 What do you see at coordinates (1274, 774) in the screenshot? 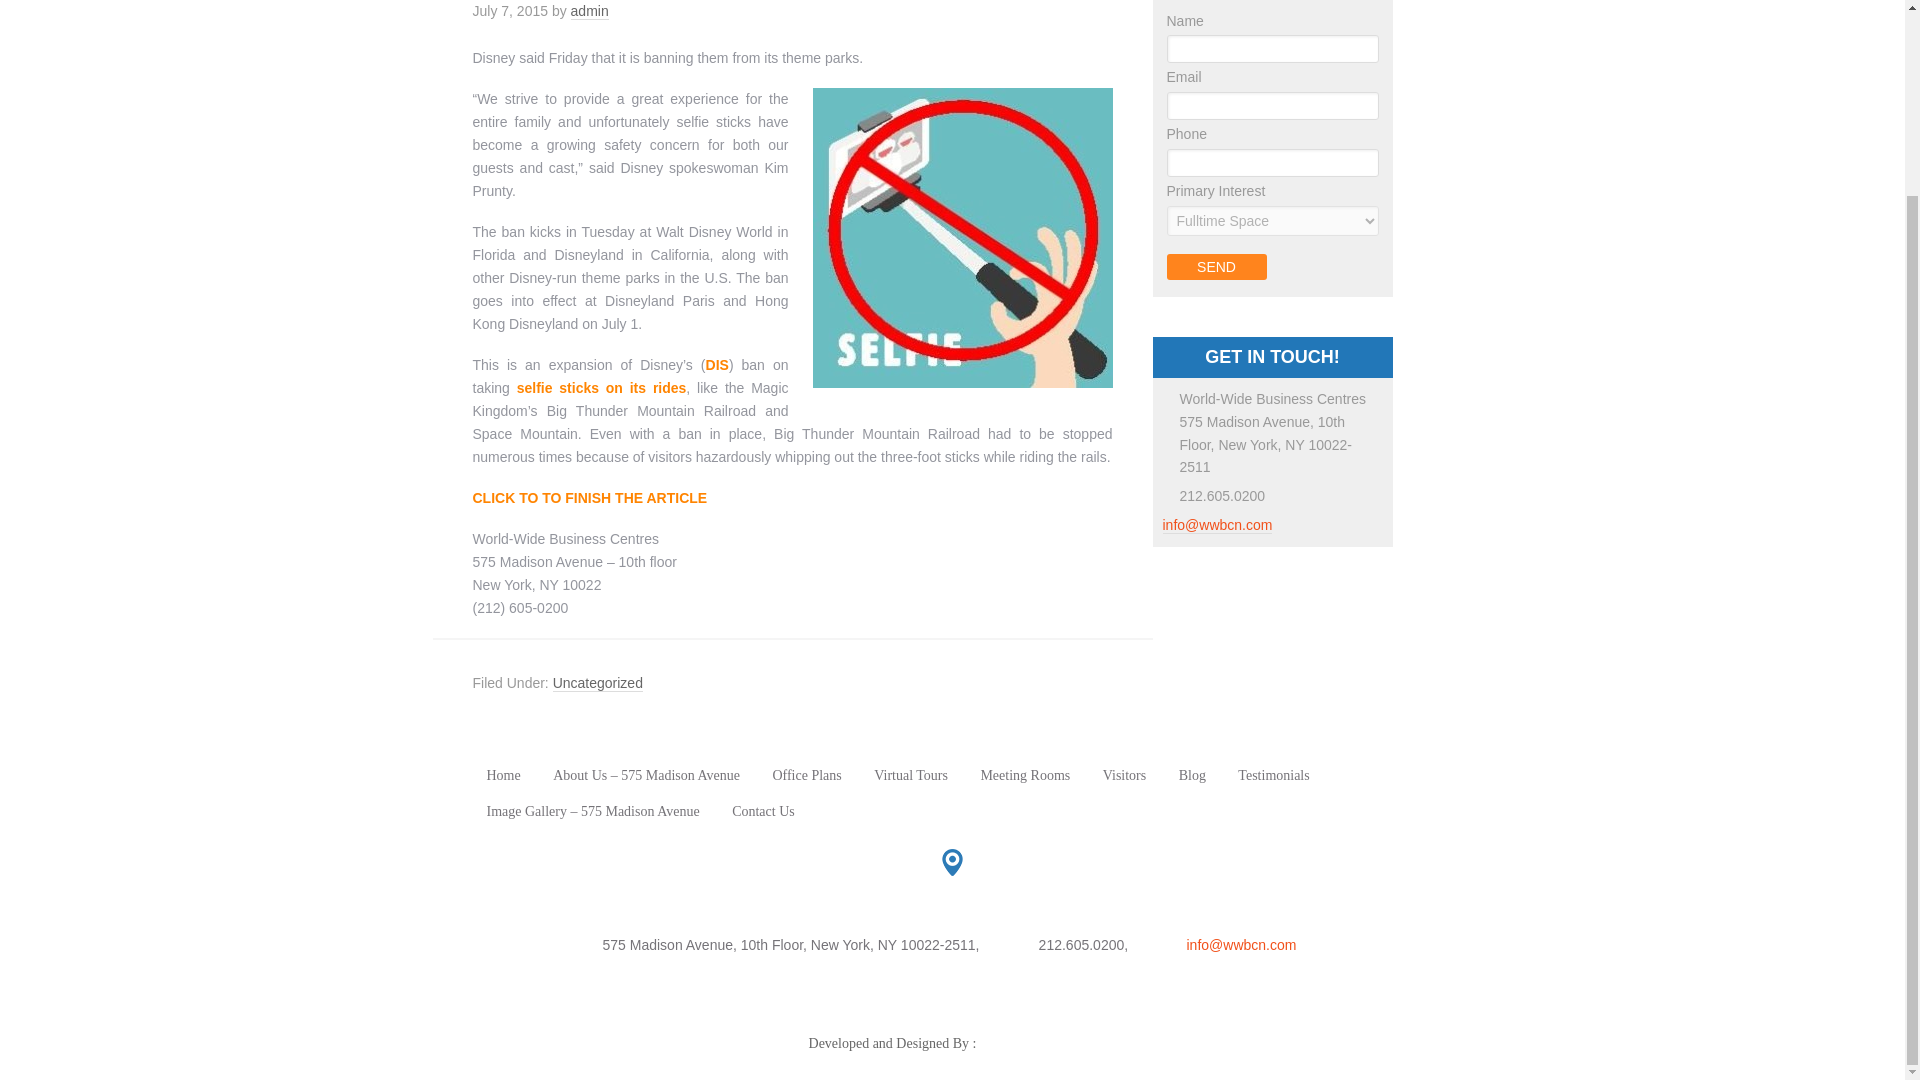
I see `Testimonials` at bounding box center [1274, 774].